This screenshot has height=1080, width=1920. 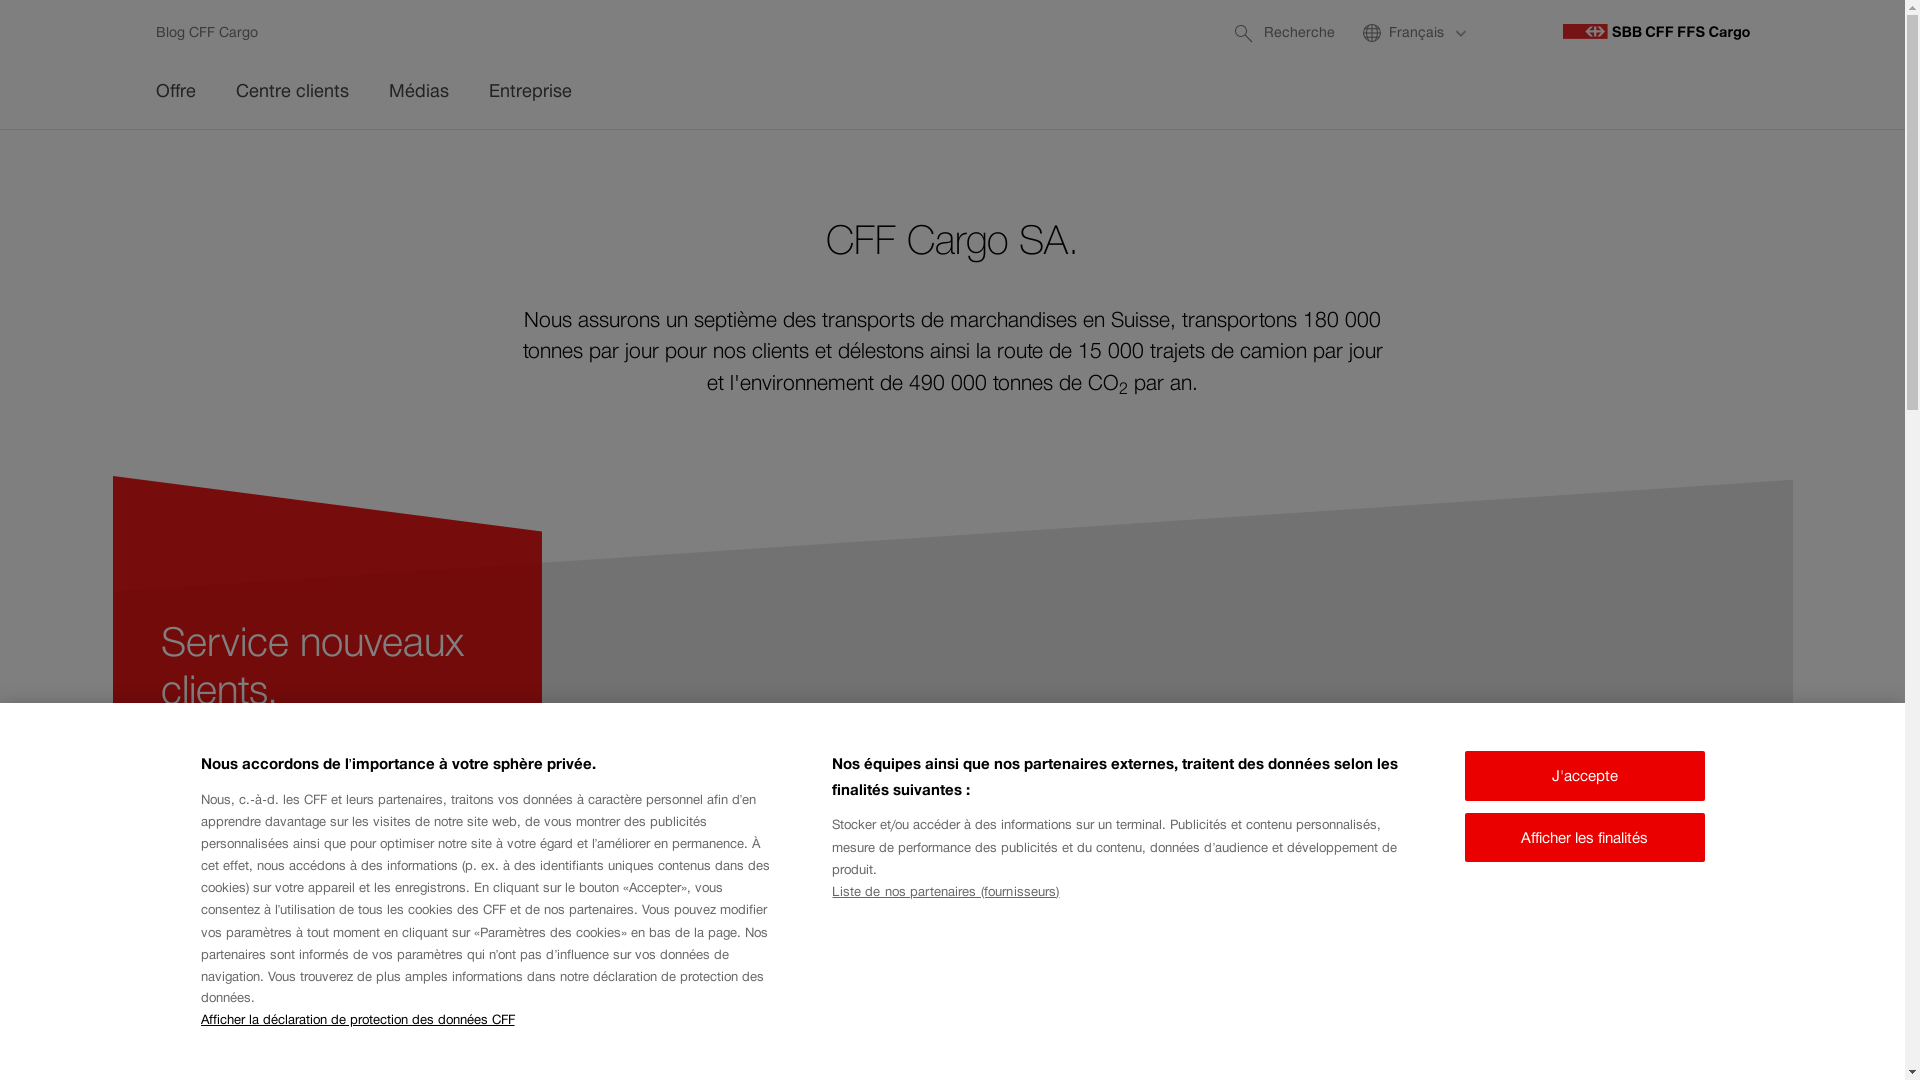 What do you see at coordinates (176, 94) in the screenshot?
I see `Offre` at bounding box center [176, 94].